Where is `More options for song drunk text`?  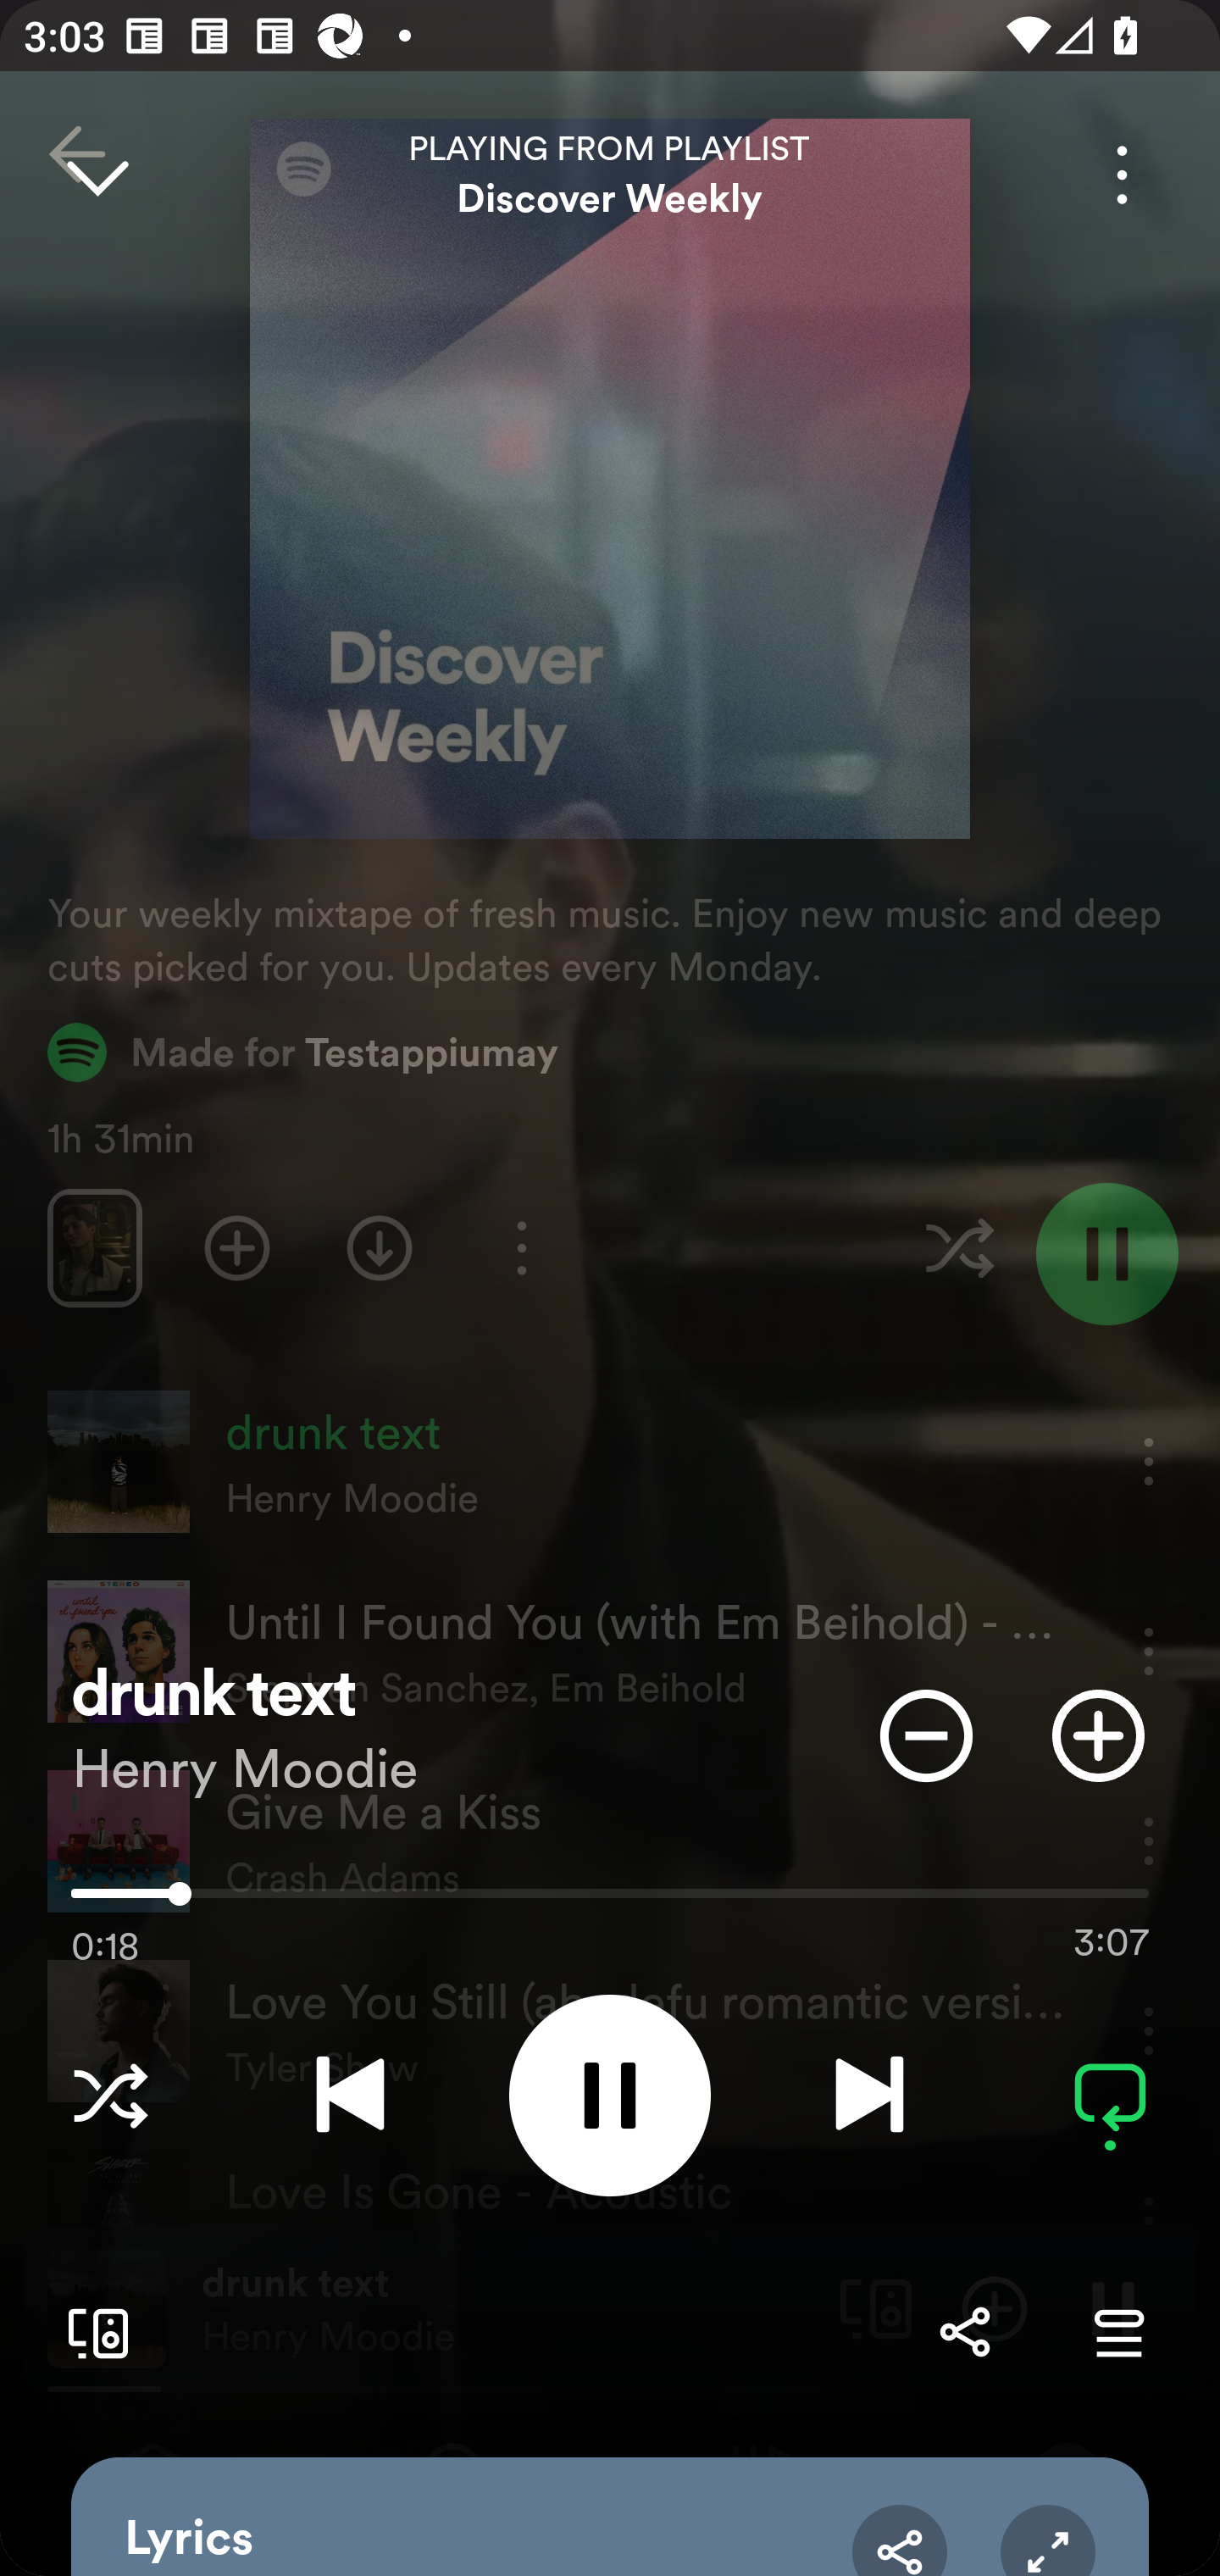
More options for song drunk text is located at coordinates (1122, 175).